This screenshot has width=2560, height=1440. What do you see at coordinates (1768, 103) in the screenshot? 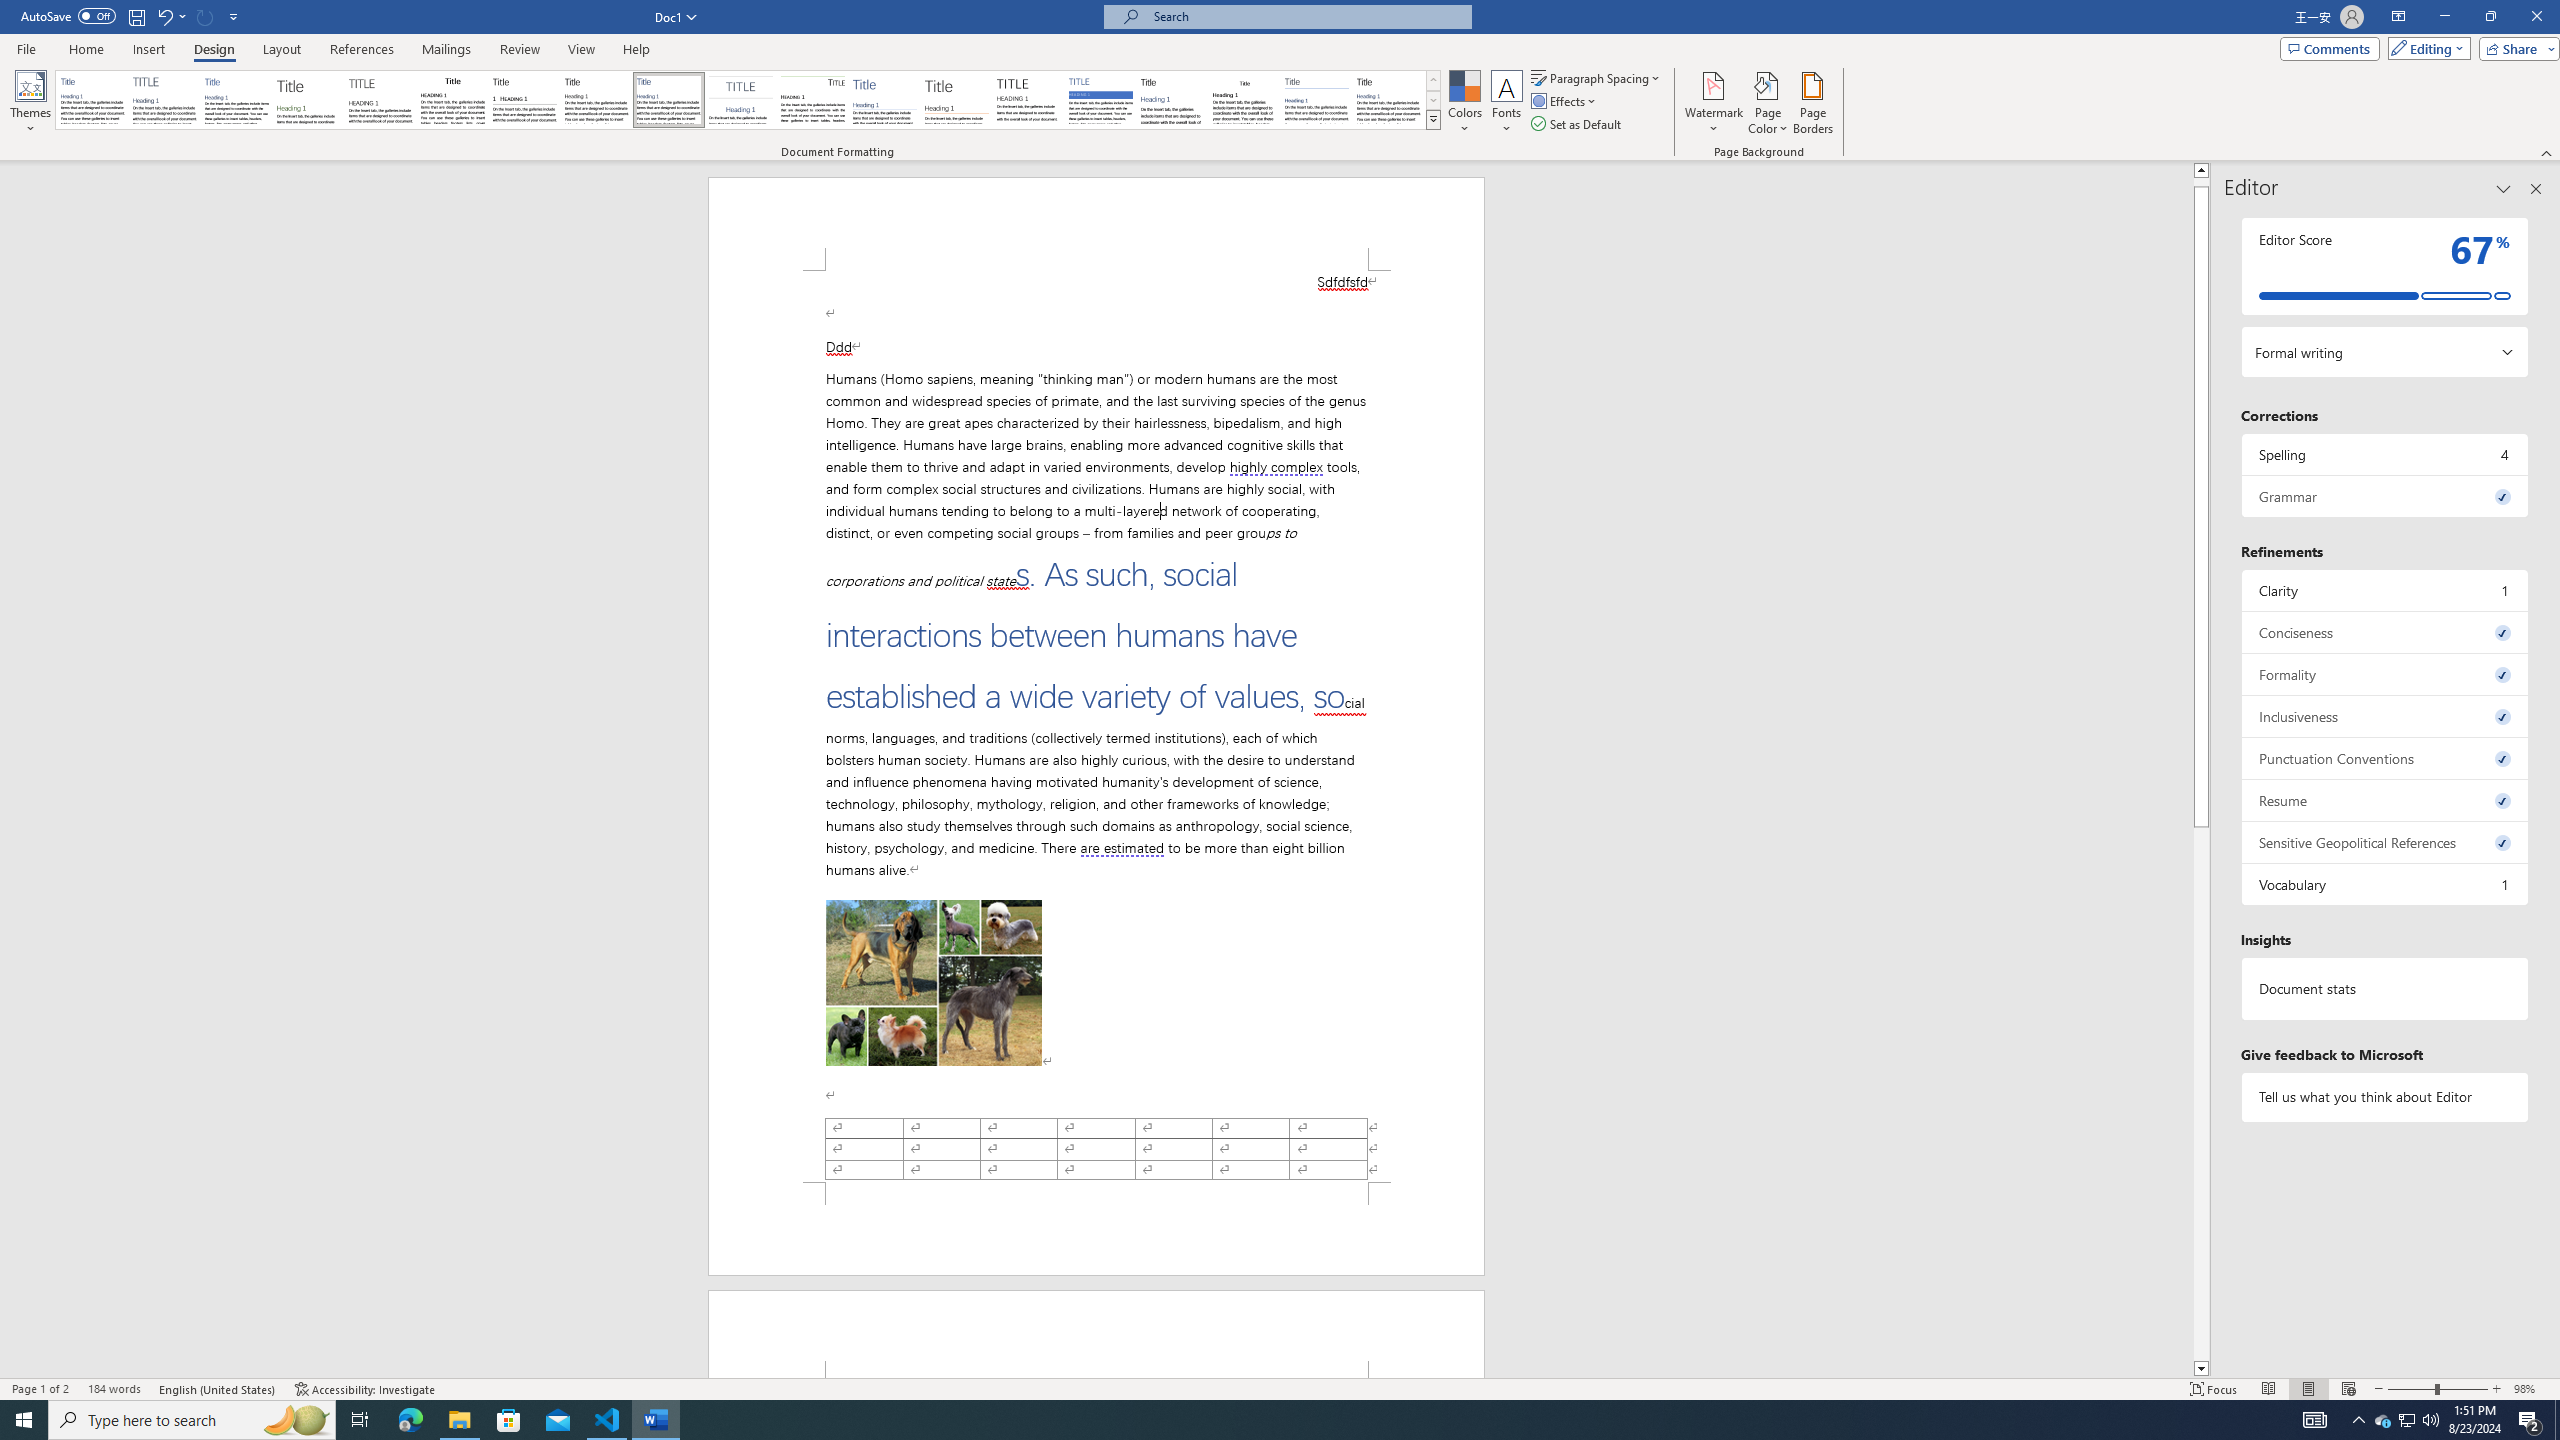
I see `Page Color` at bounding box center [1768, 103].